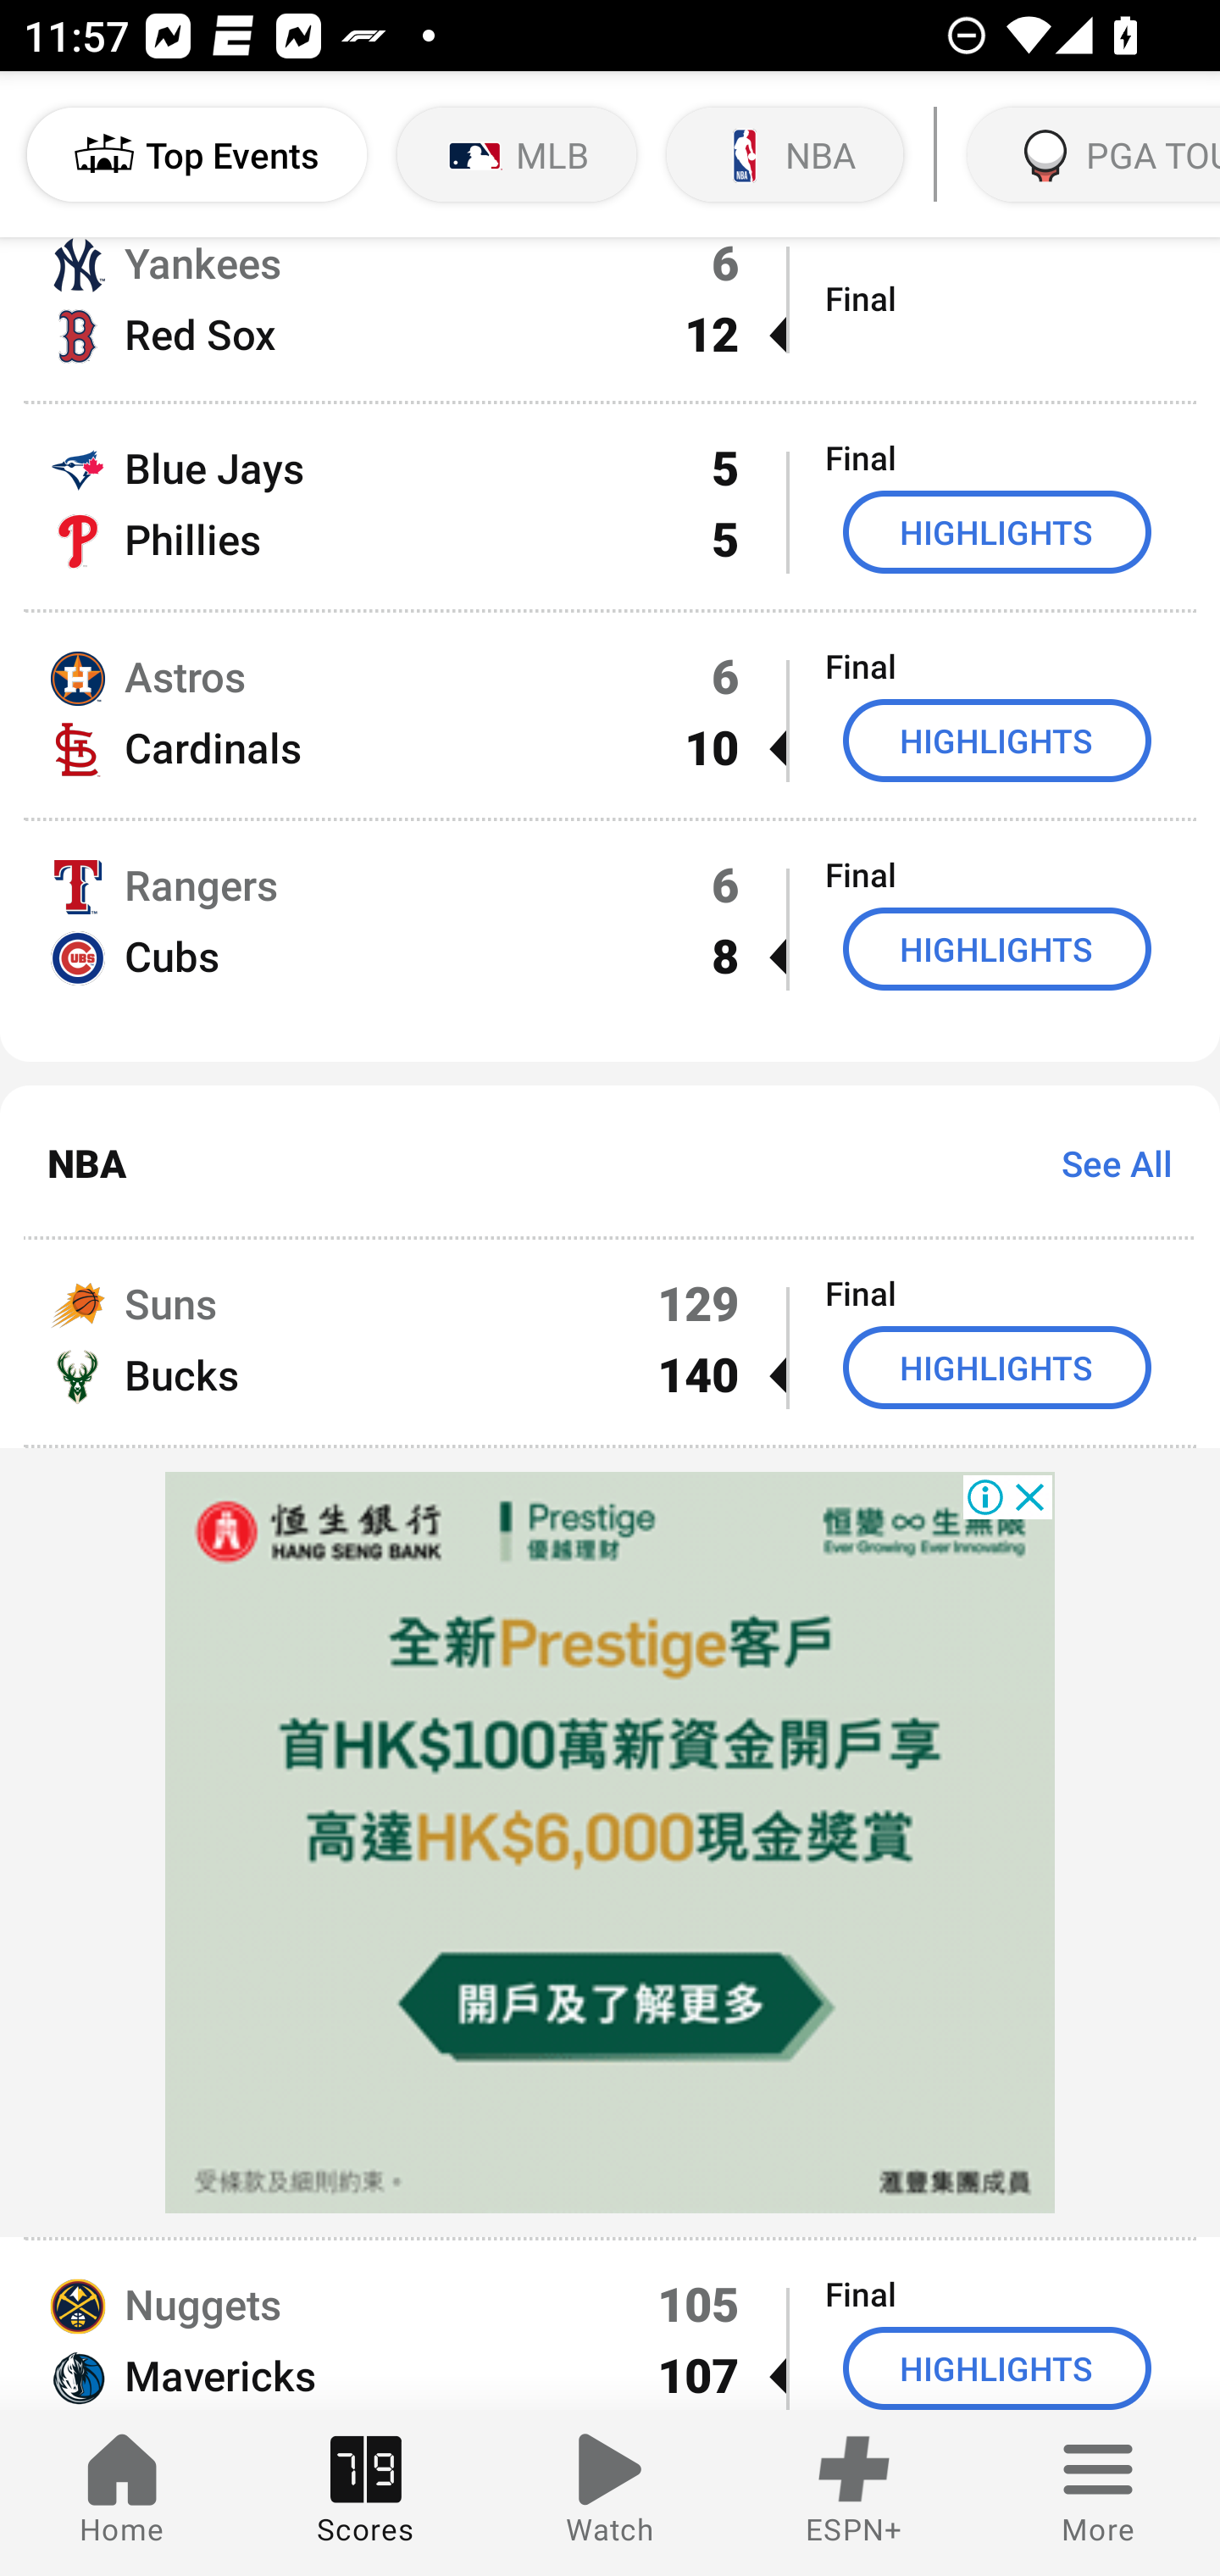 This screenshot has width=1220, height=2576. I want to click on NBA, so click(785, 154).